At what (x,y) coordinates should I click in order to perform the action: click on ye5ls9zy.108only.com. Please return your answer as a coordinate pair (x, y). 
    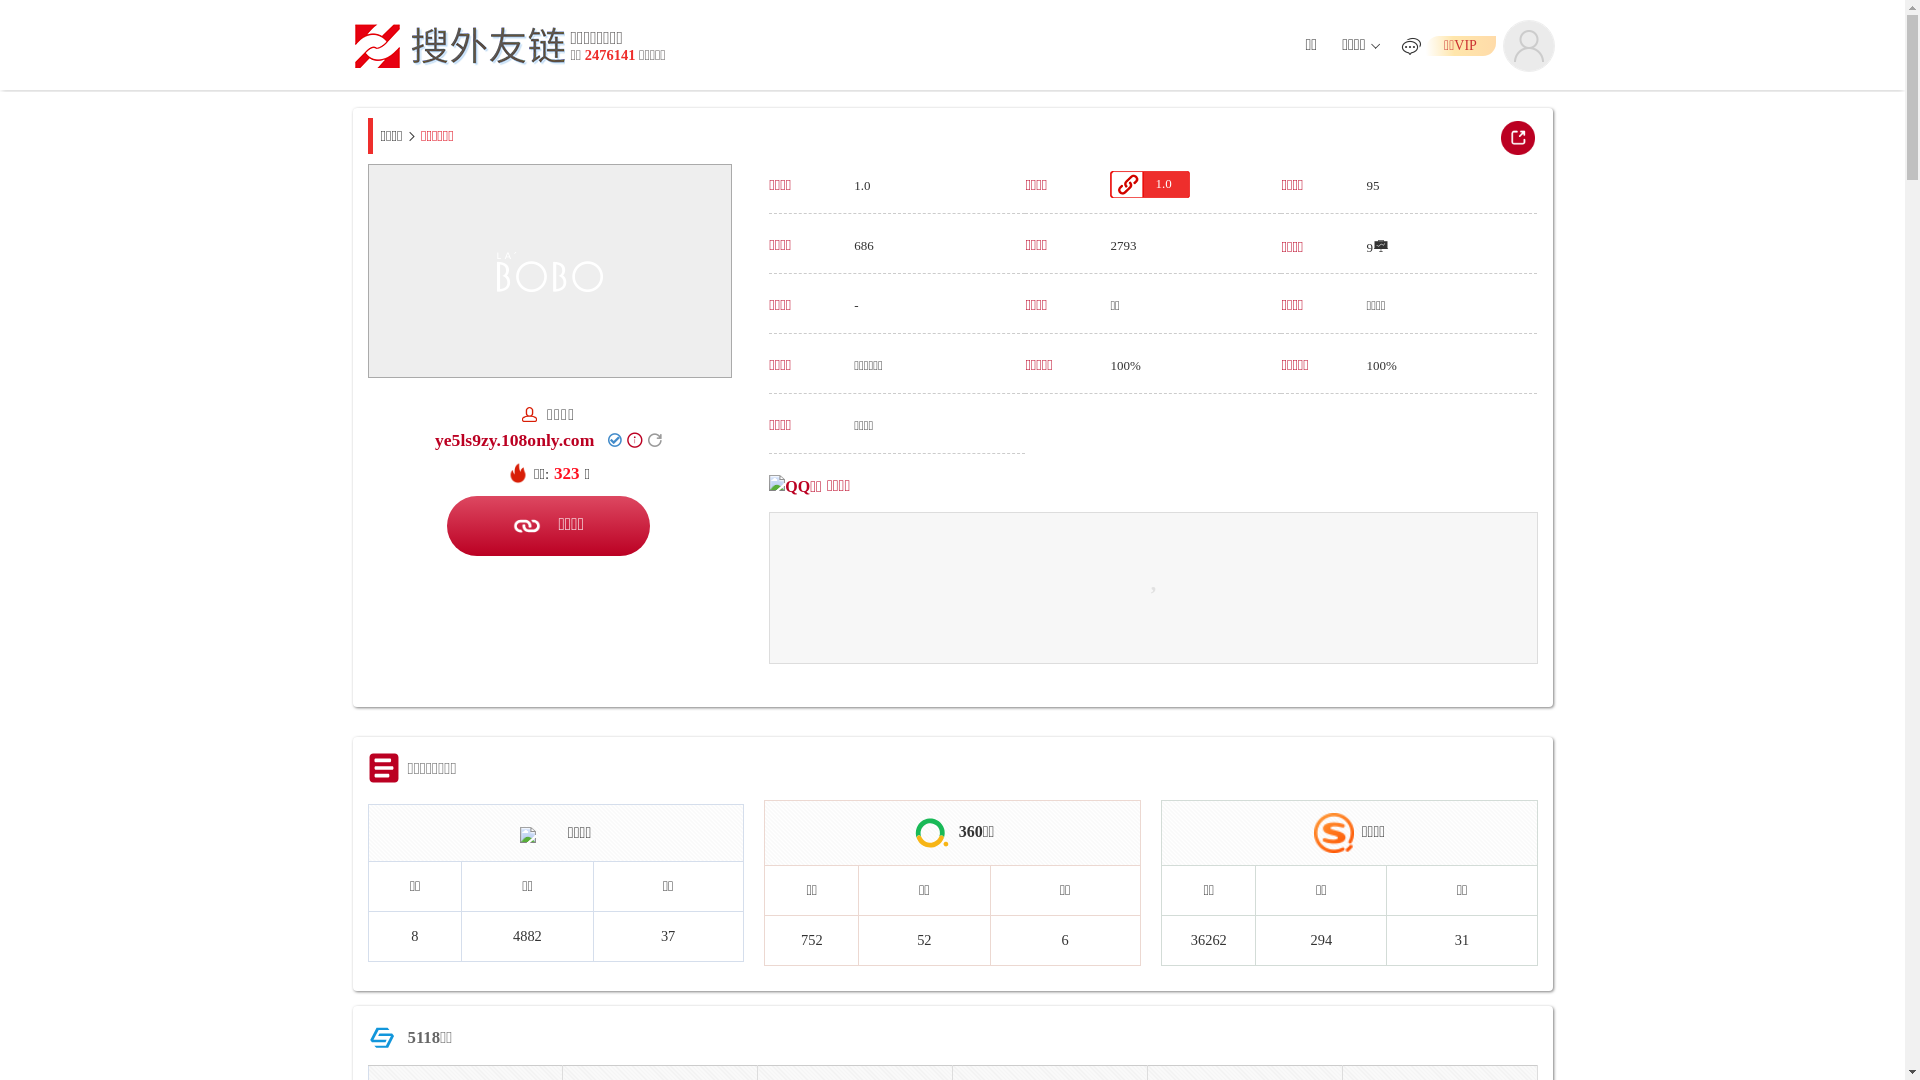
    Looking at the image, I should click on (514, 440).